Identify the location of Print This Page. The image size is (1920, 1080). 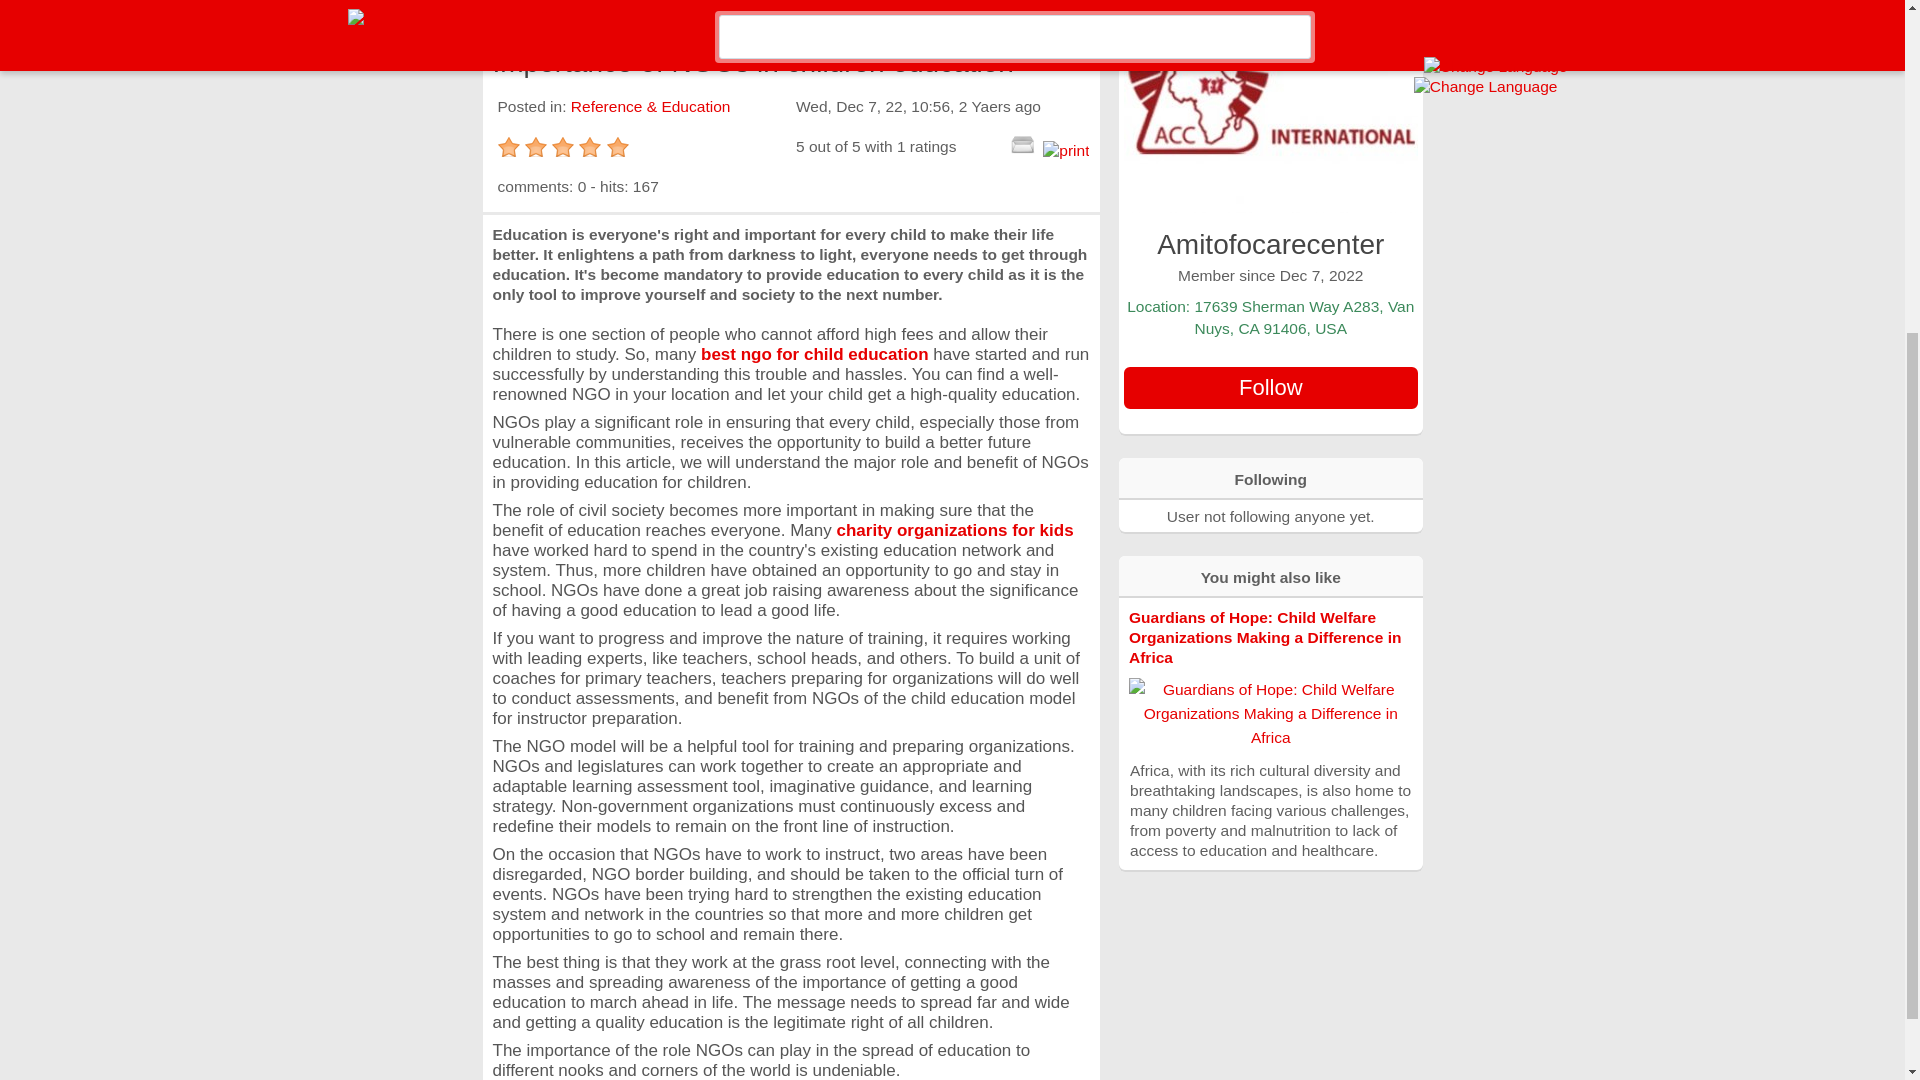
(1065, 150).